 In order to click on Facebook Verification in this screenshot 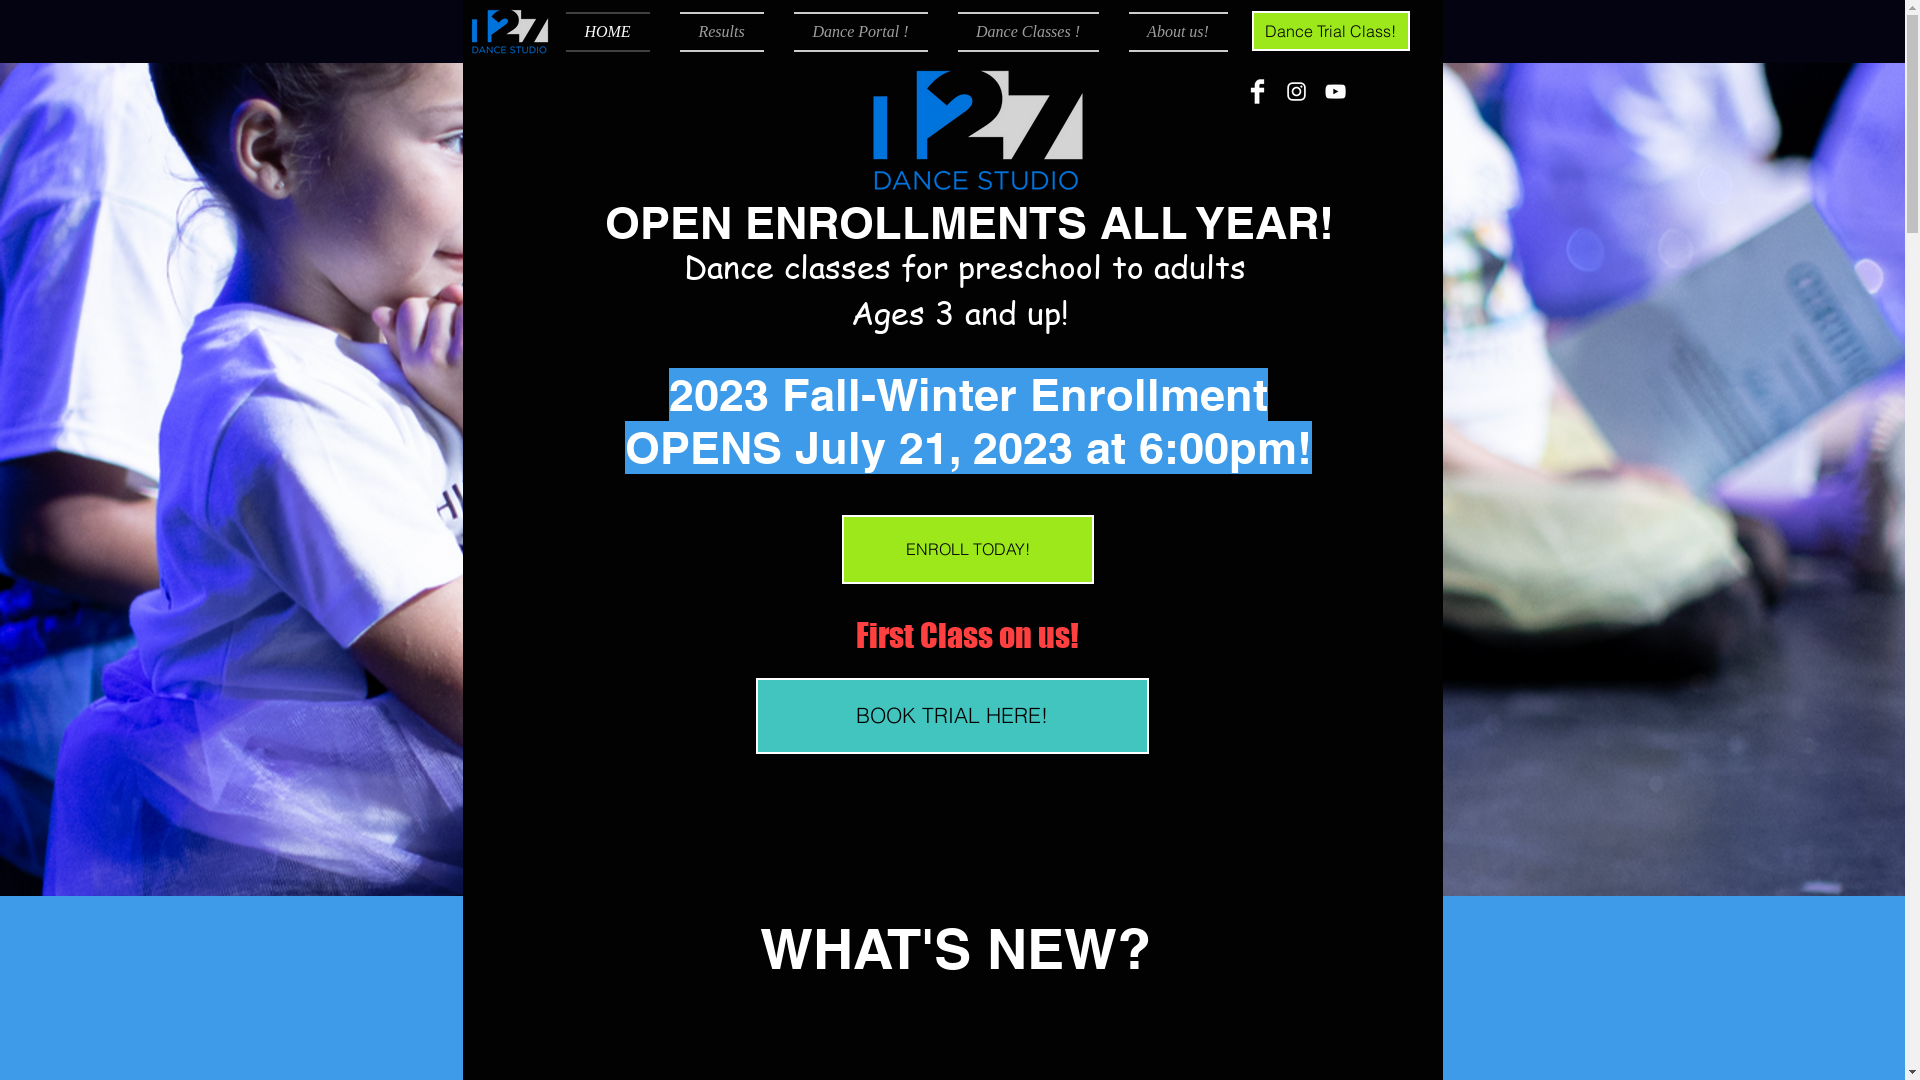, I will do `click(945, 264)`.